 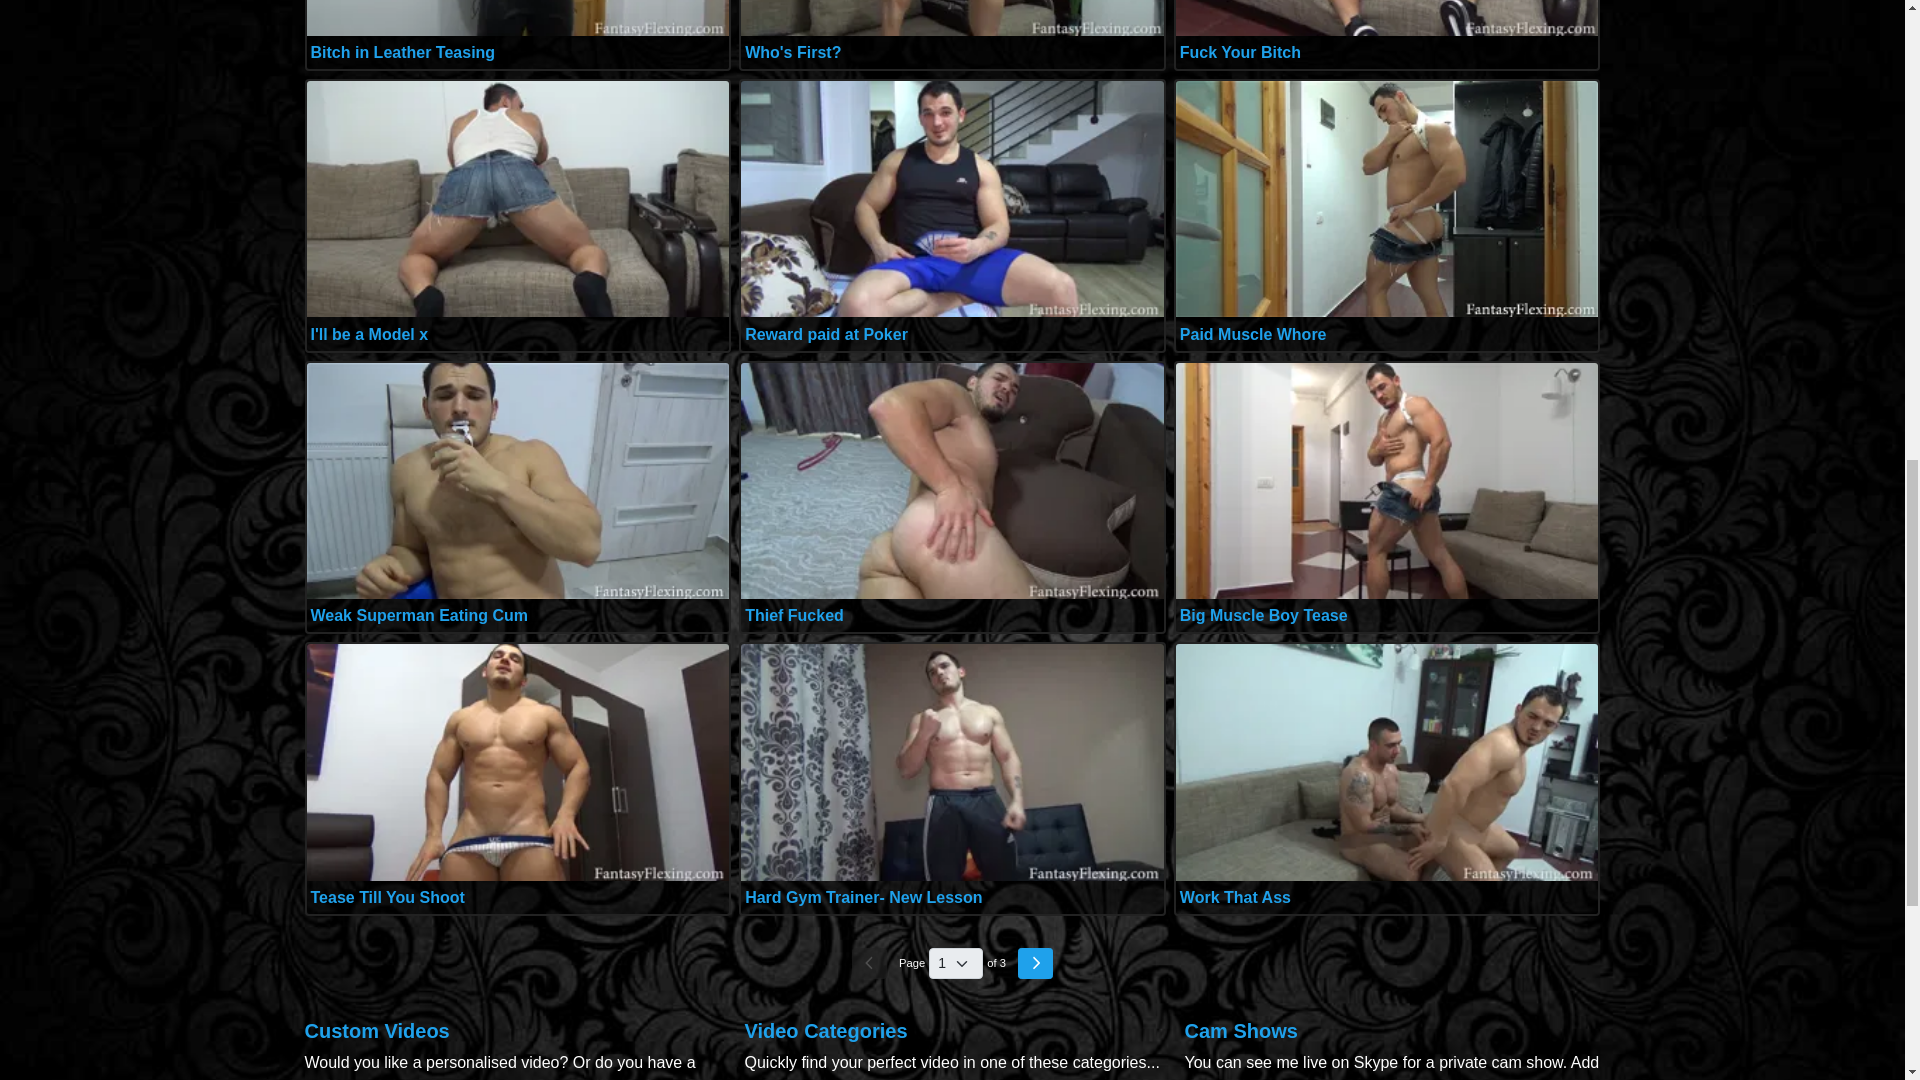 I want to click on I'll be a Model x, so click(x=368, y=334).